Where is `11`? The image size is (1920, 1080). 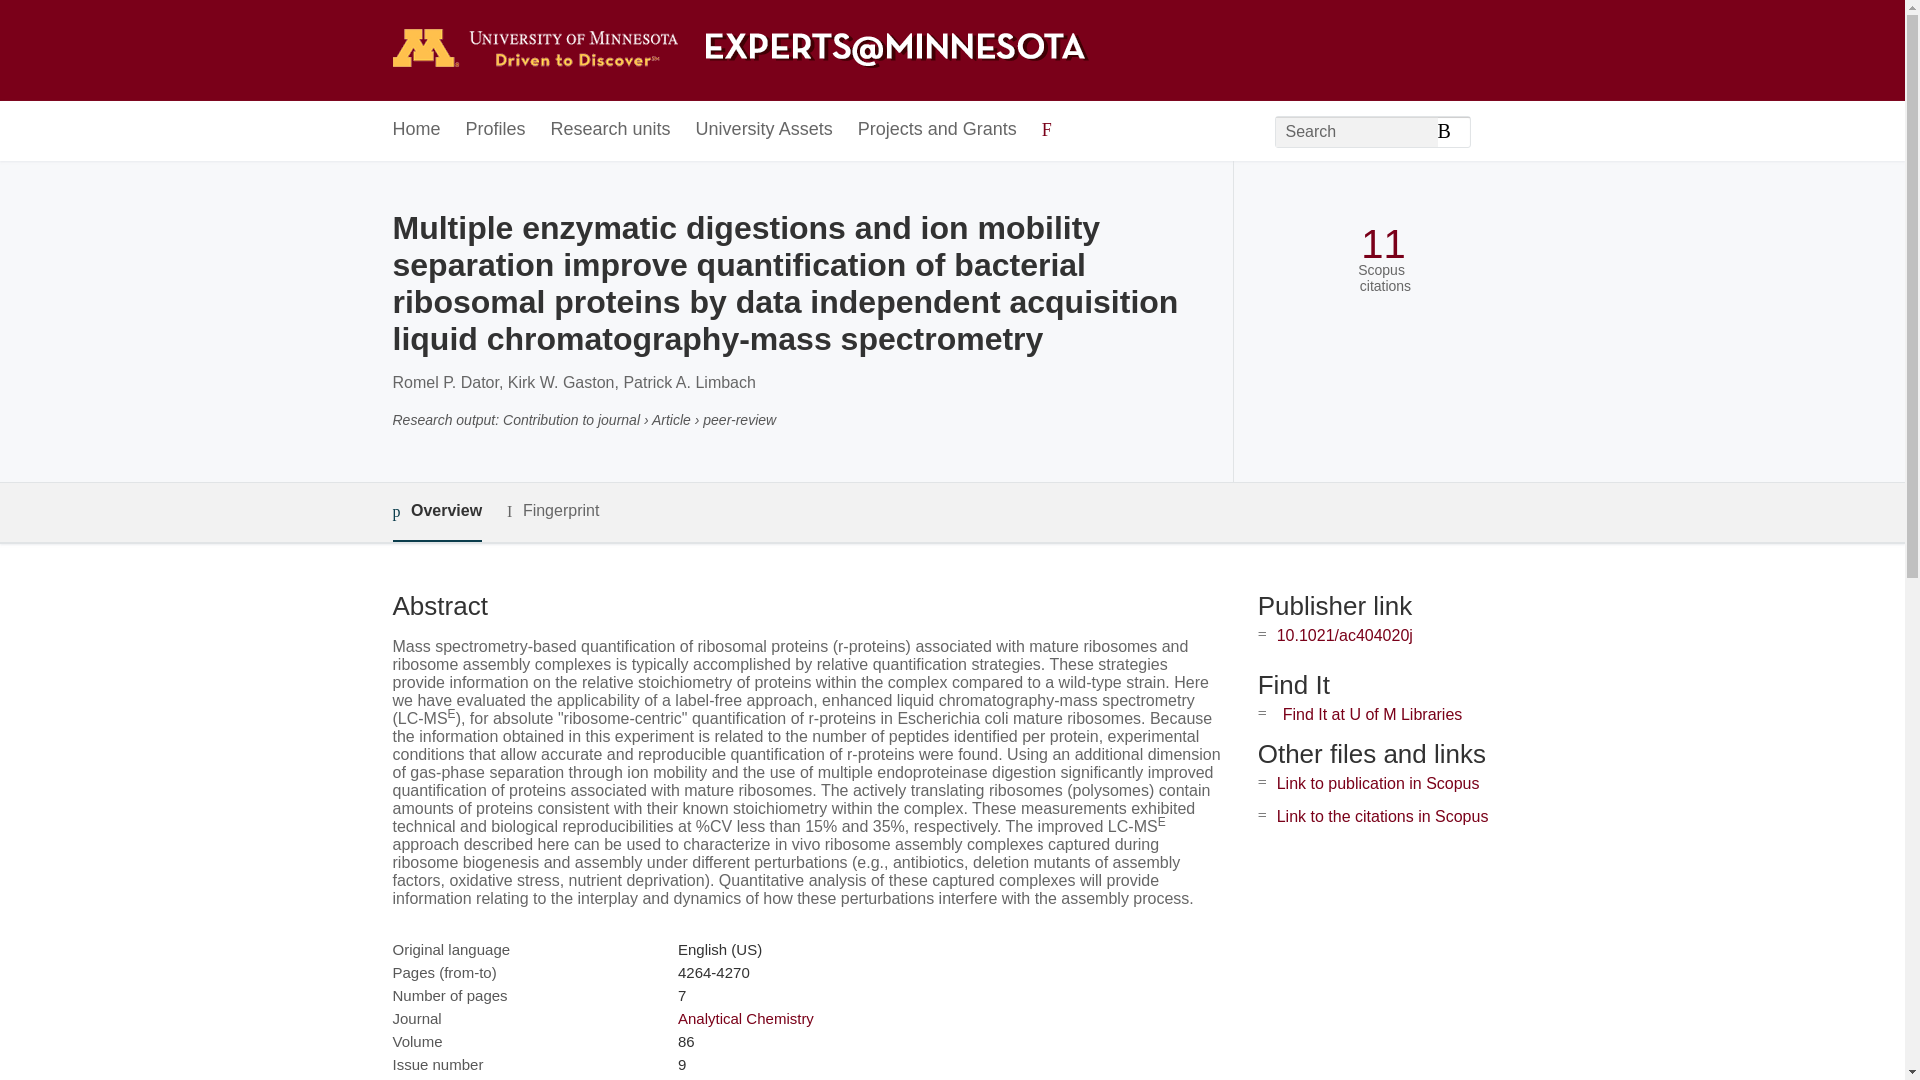
11 is located at coordinates (1383, 244).